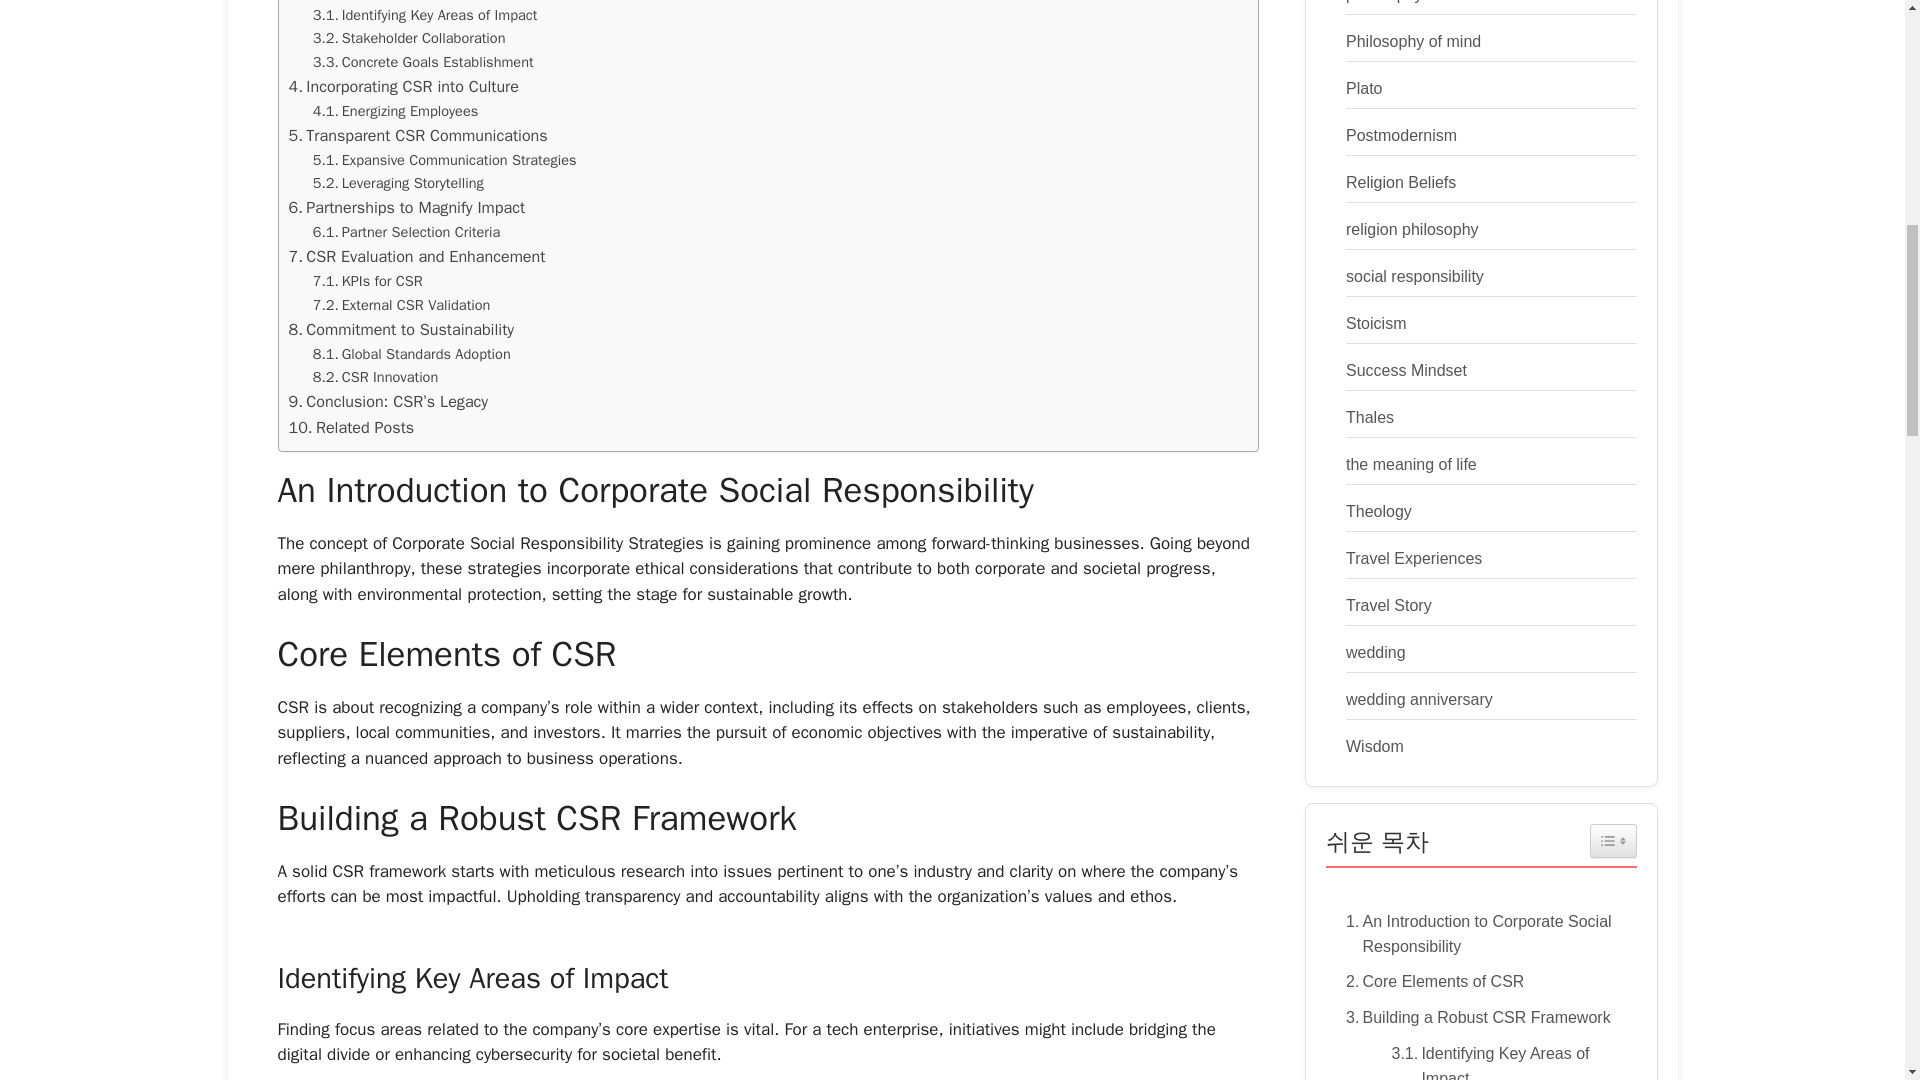 This screenshot has width=1920, height=1080. I want to click on Partnerships to Magnify Impact, so click(406, 208).